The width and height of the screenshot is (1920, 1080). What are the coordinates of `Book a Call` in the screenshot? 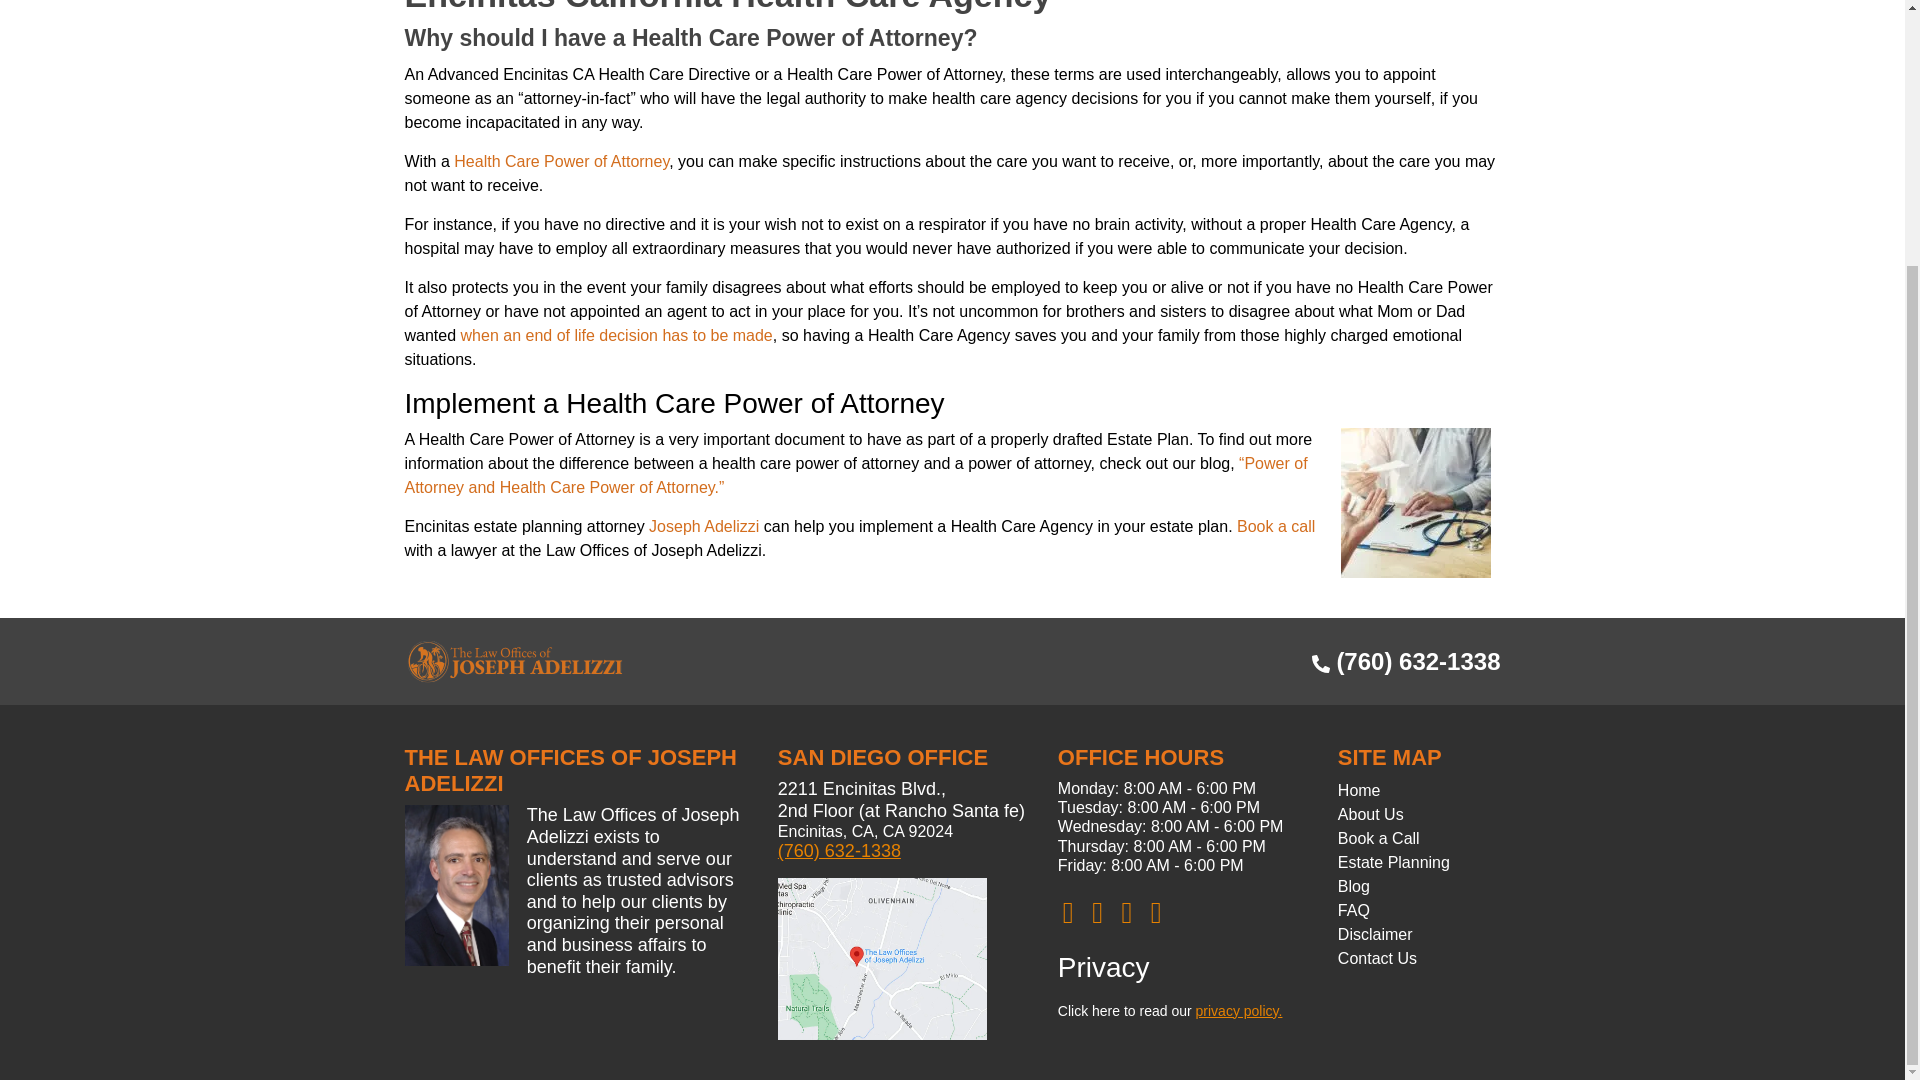 It's located at (1379, 838).